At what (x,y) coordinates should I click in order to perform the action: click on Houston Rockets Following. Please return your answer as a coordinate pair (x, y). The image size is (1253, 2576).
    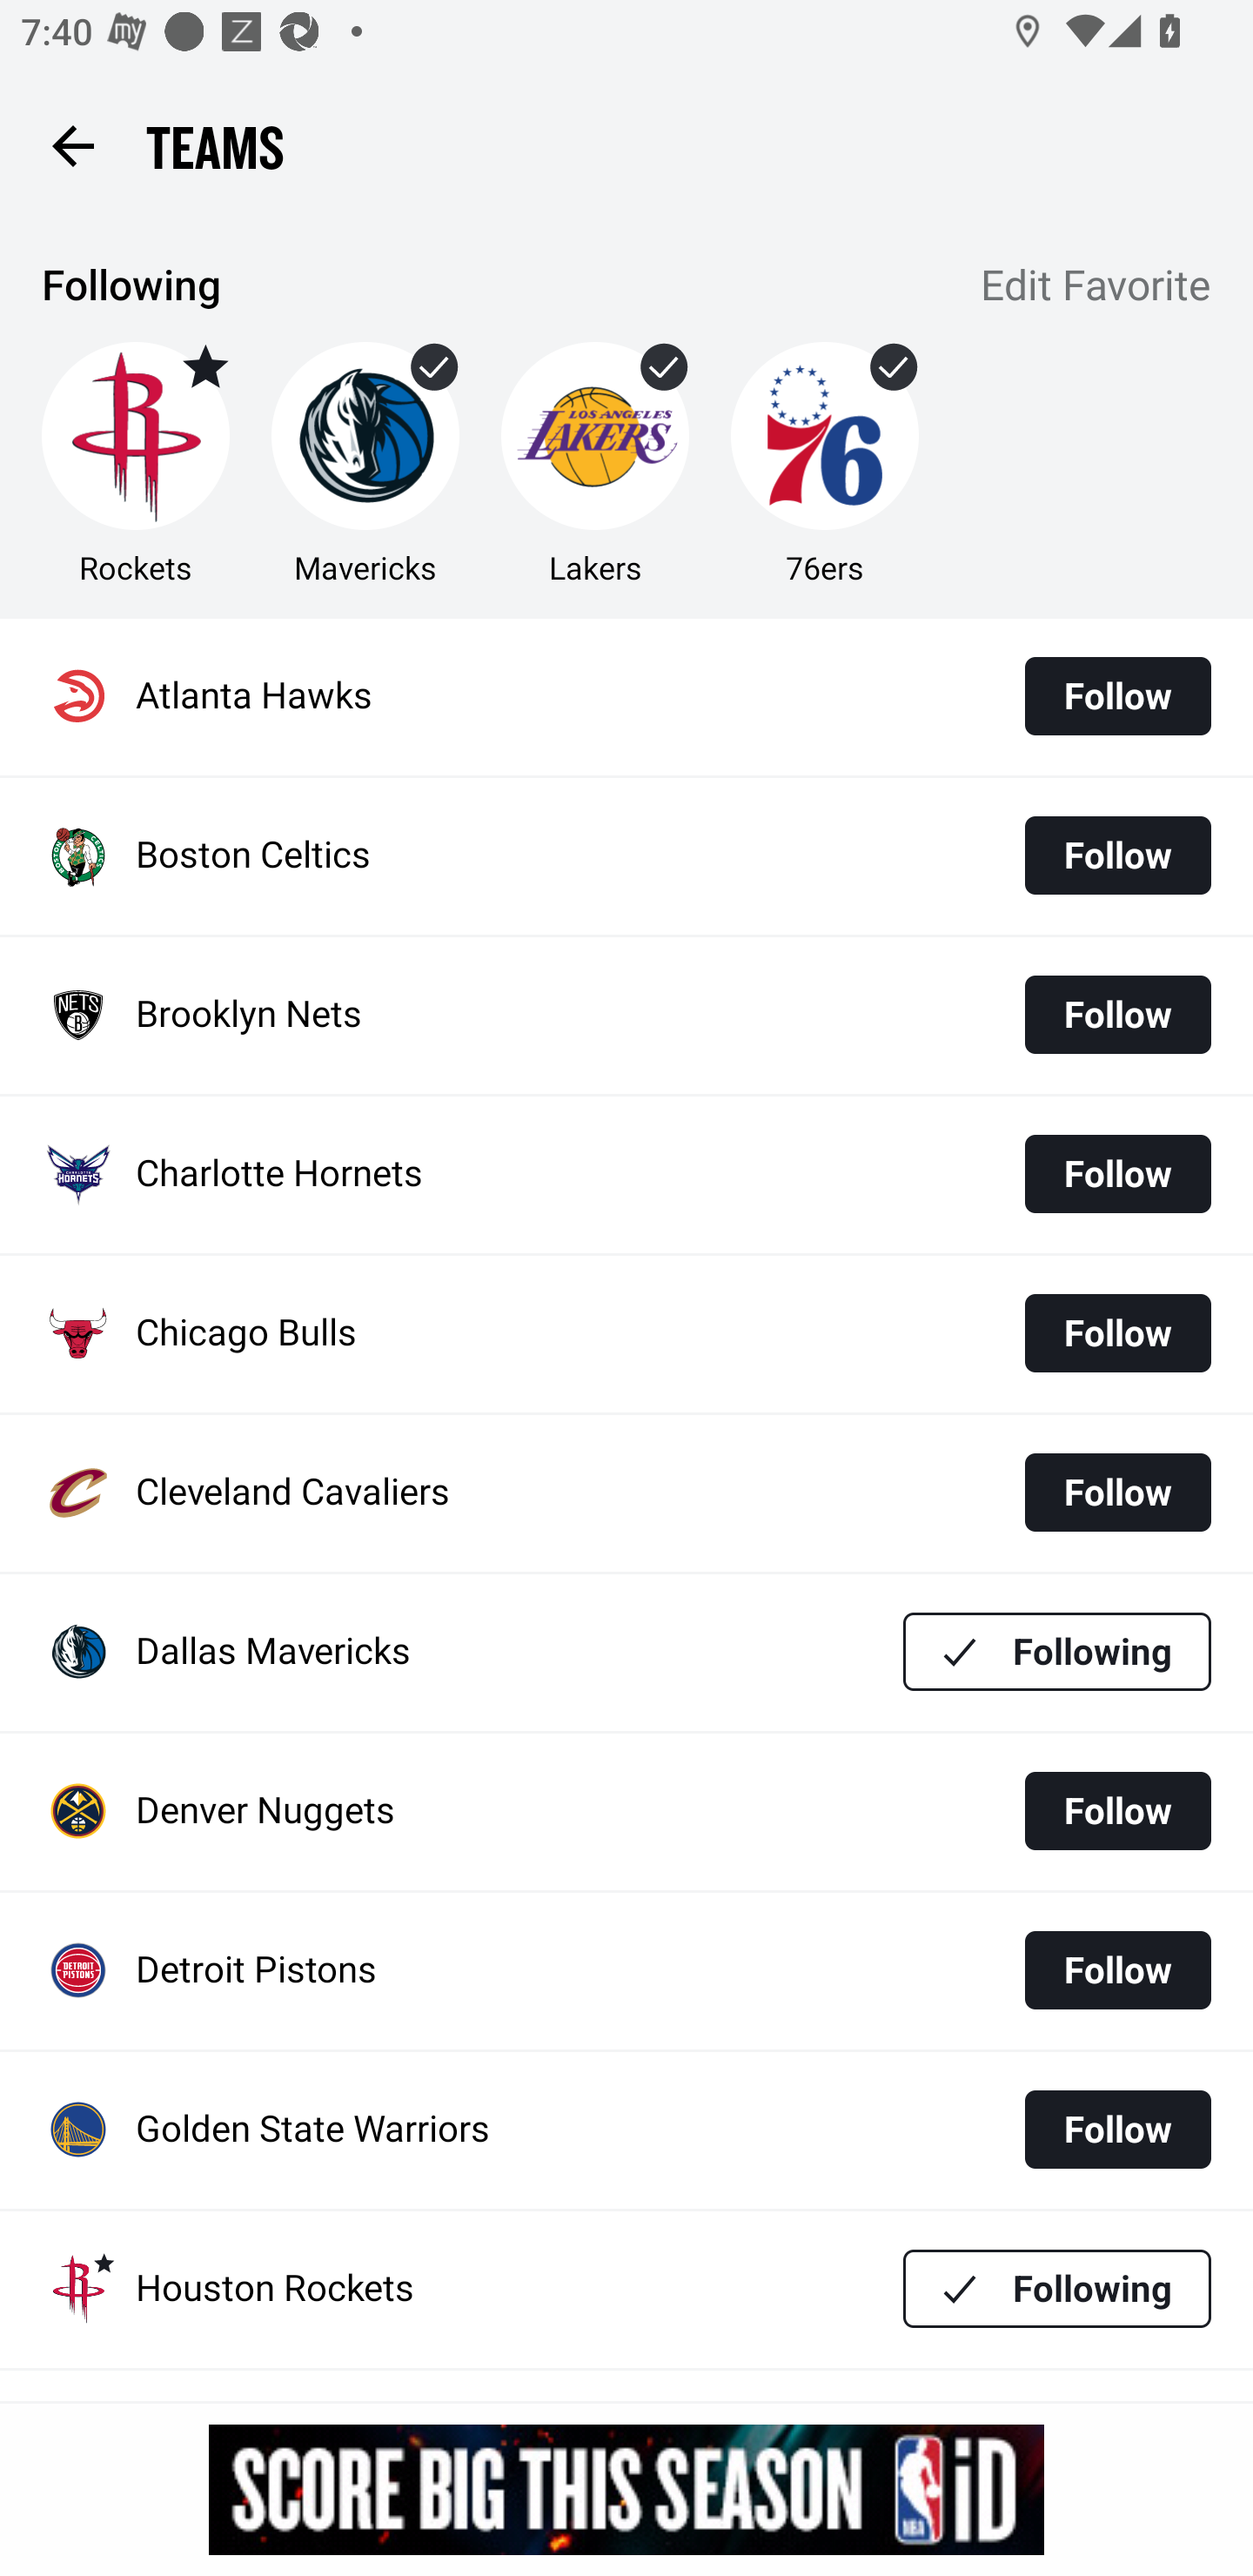
    Looking at the image, I should click on (626, 2289).